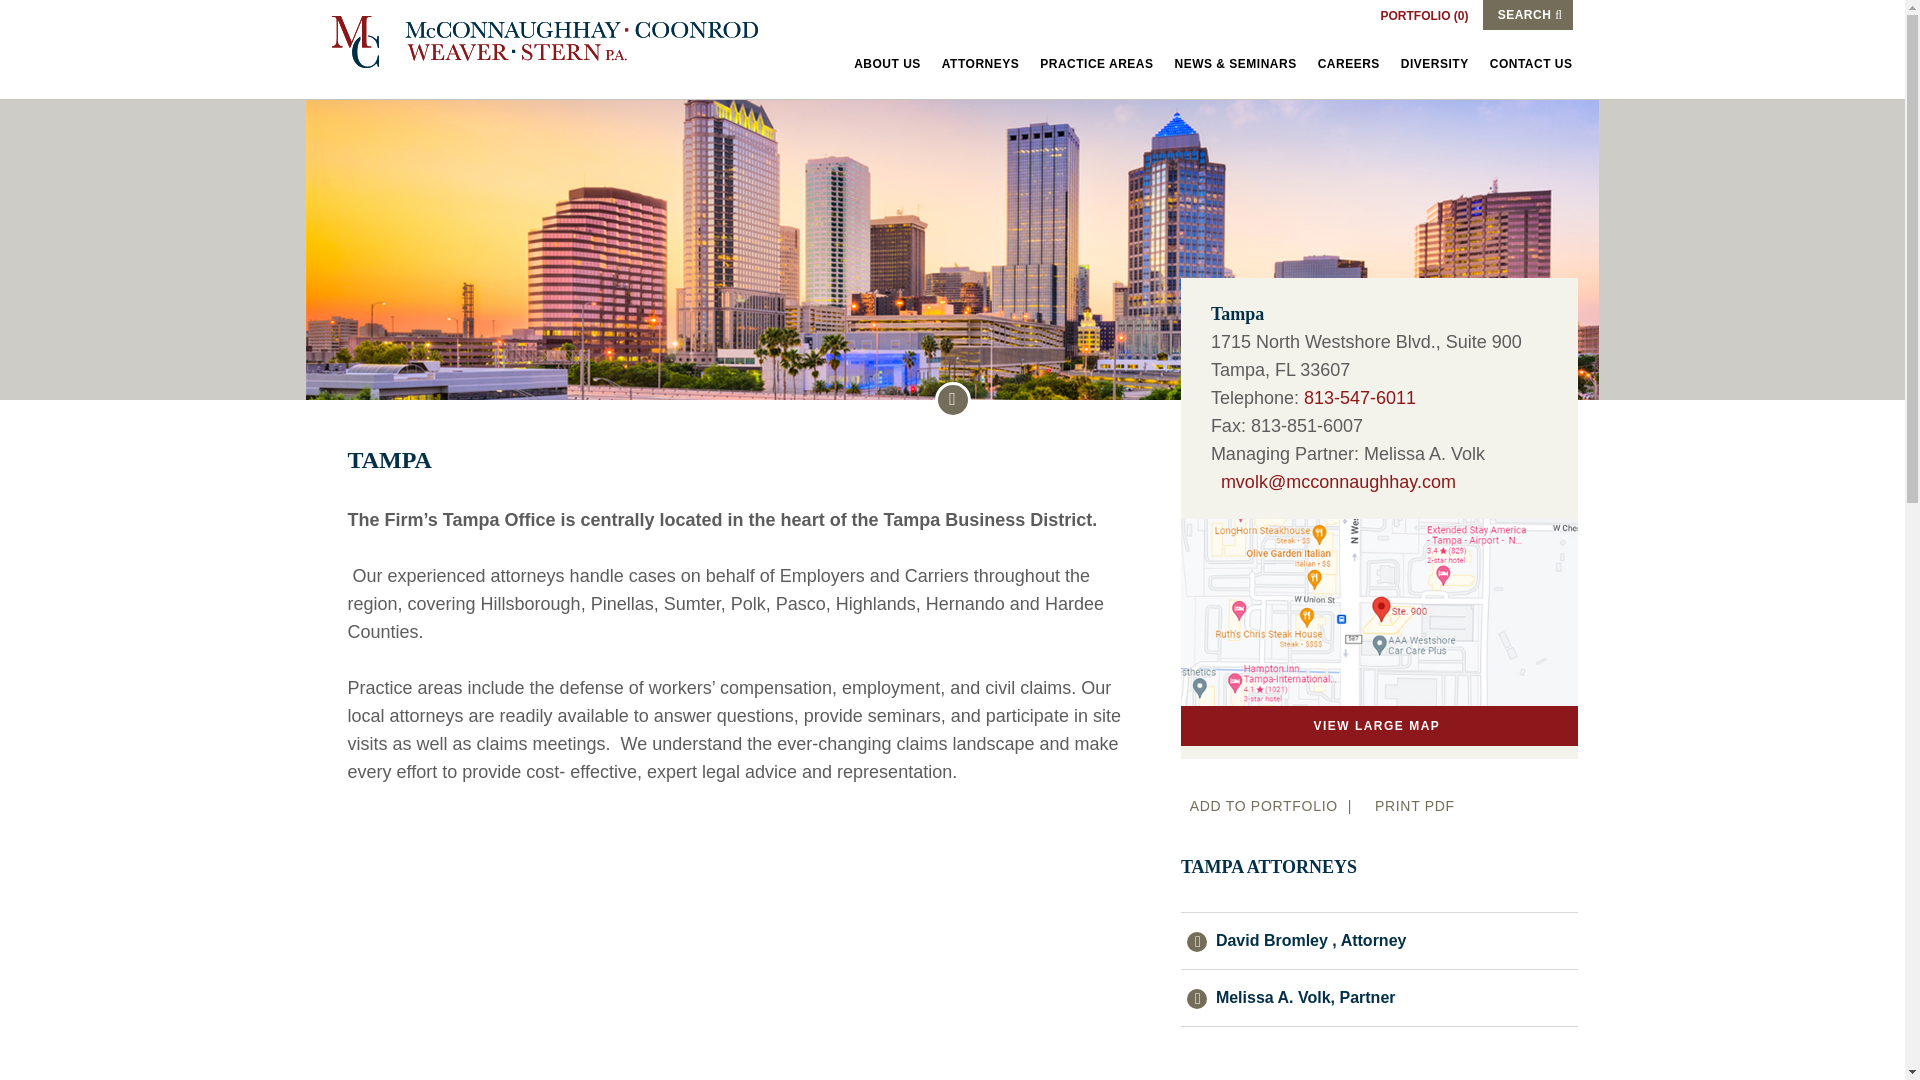  I want to click on MCC, so click(556, 42).